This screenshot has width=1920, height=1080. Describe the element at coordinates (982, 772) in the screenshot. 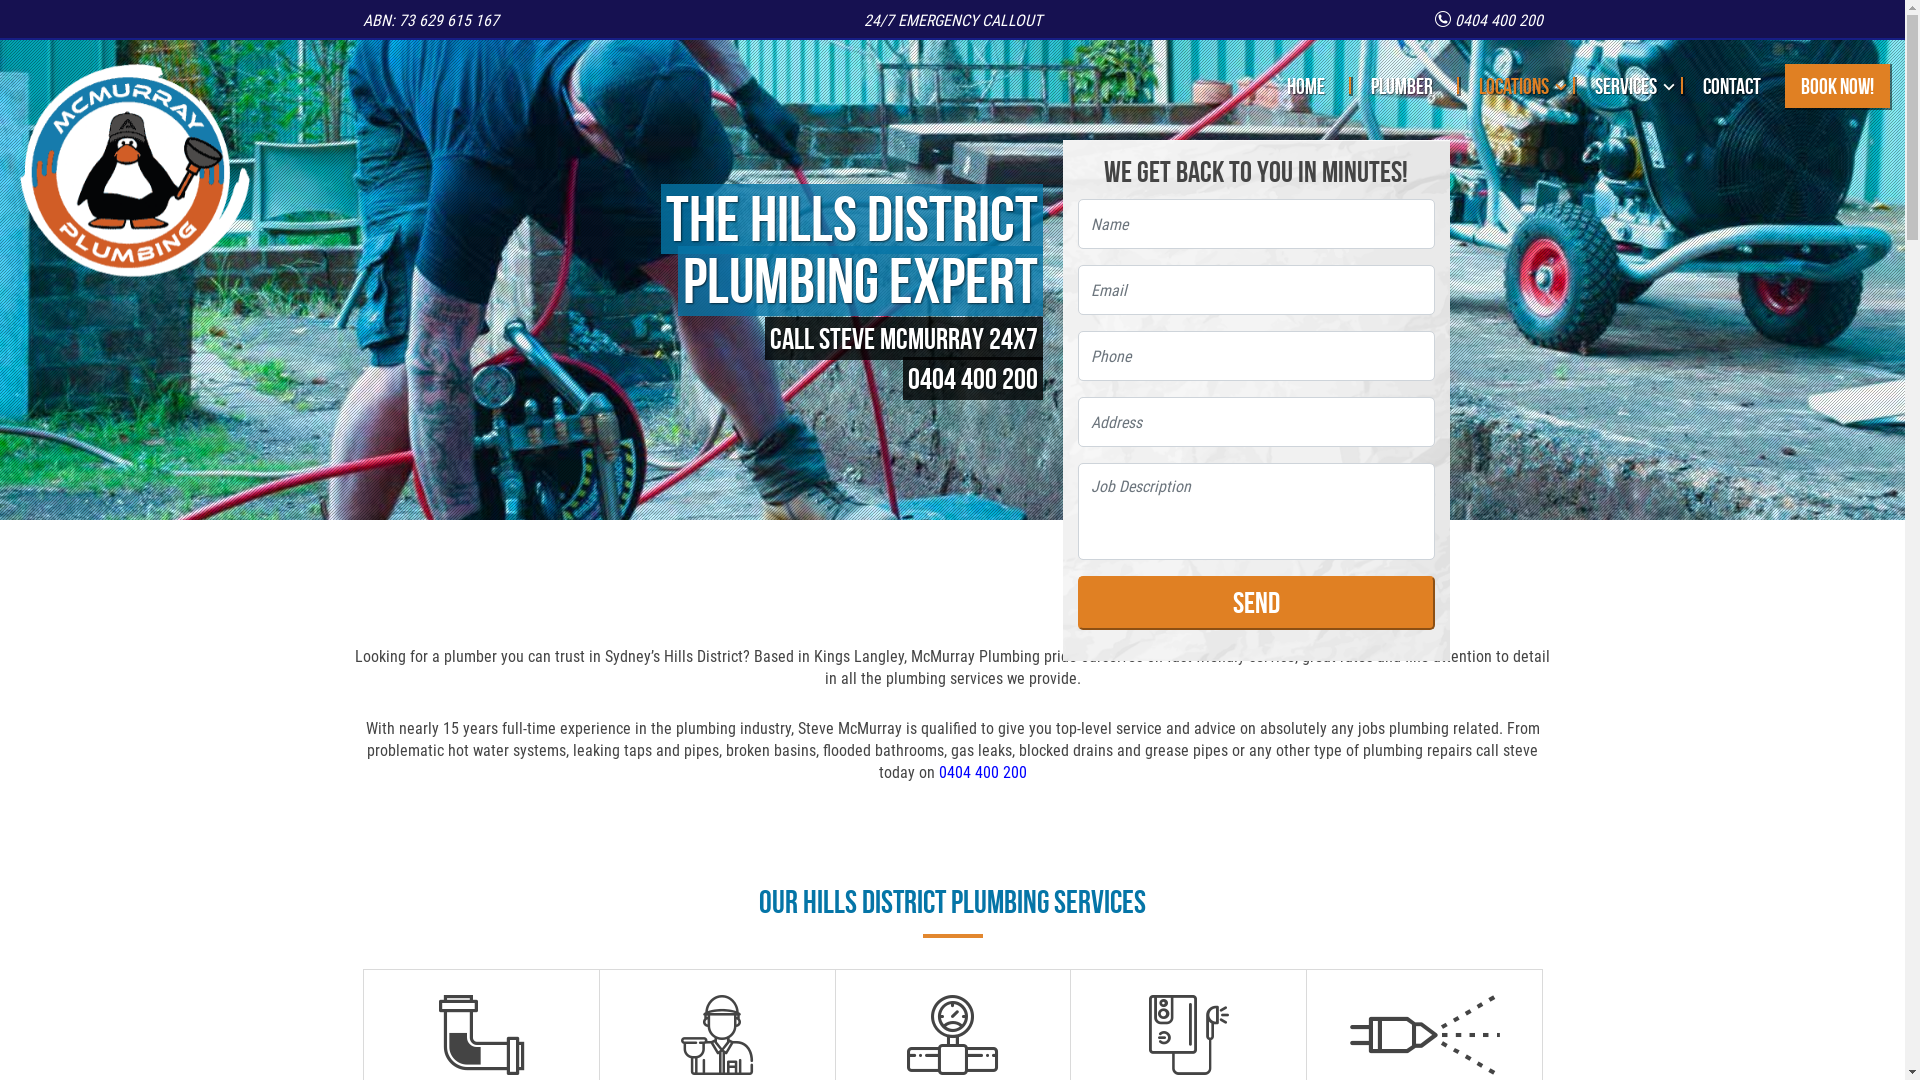

I see `0404 400 200` at that location.